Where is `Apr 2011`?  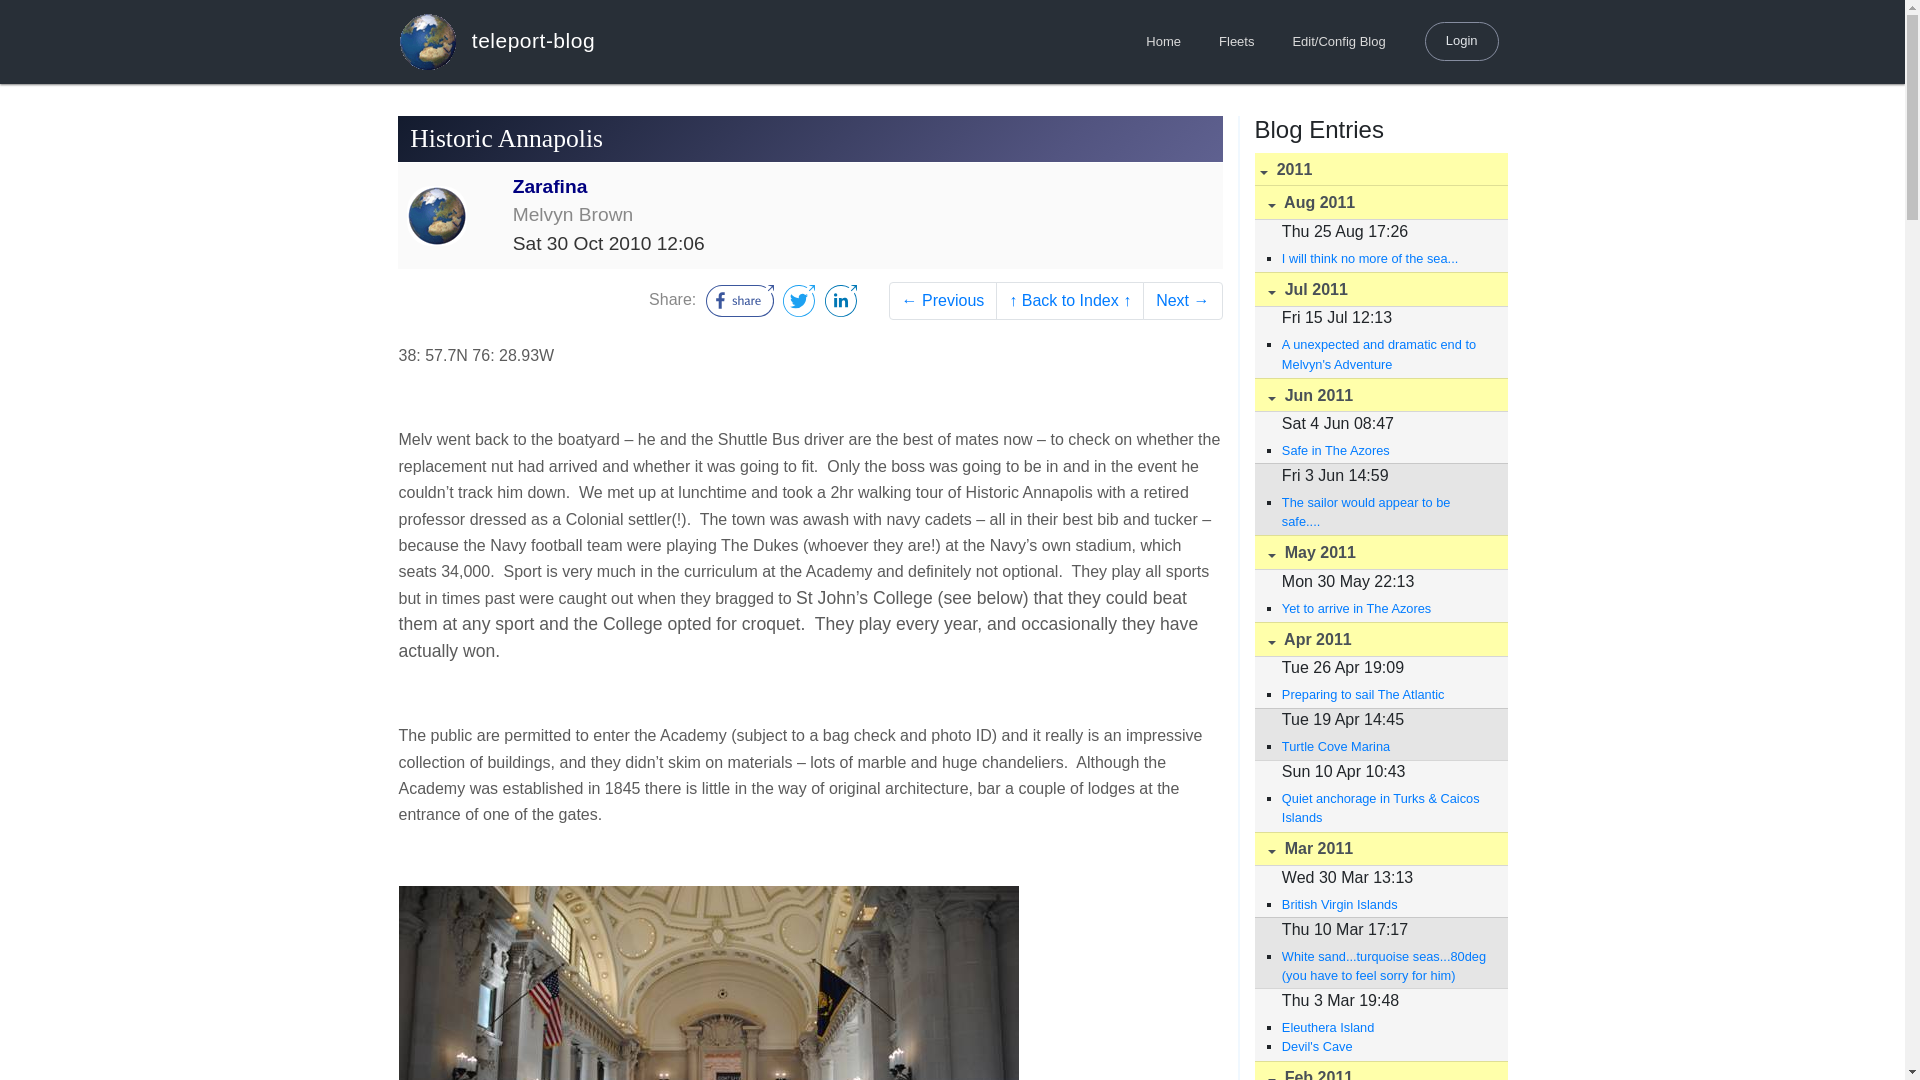
Apr 2011 is located at coordinates (1380, 639).